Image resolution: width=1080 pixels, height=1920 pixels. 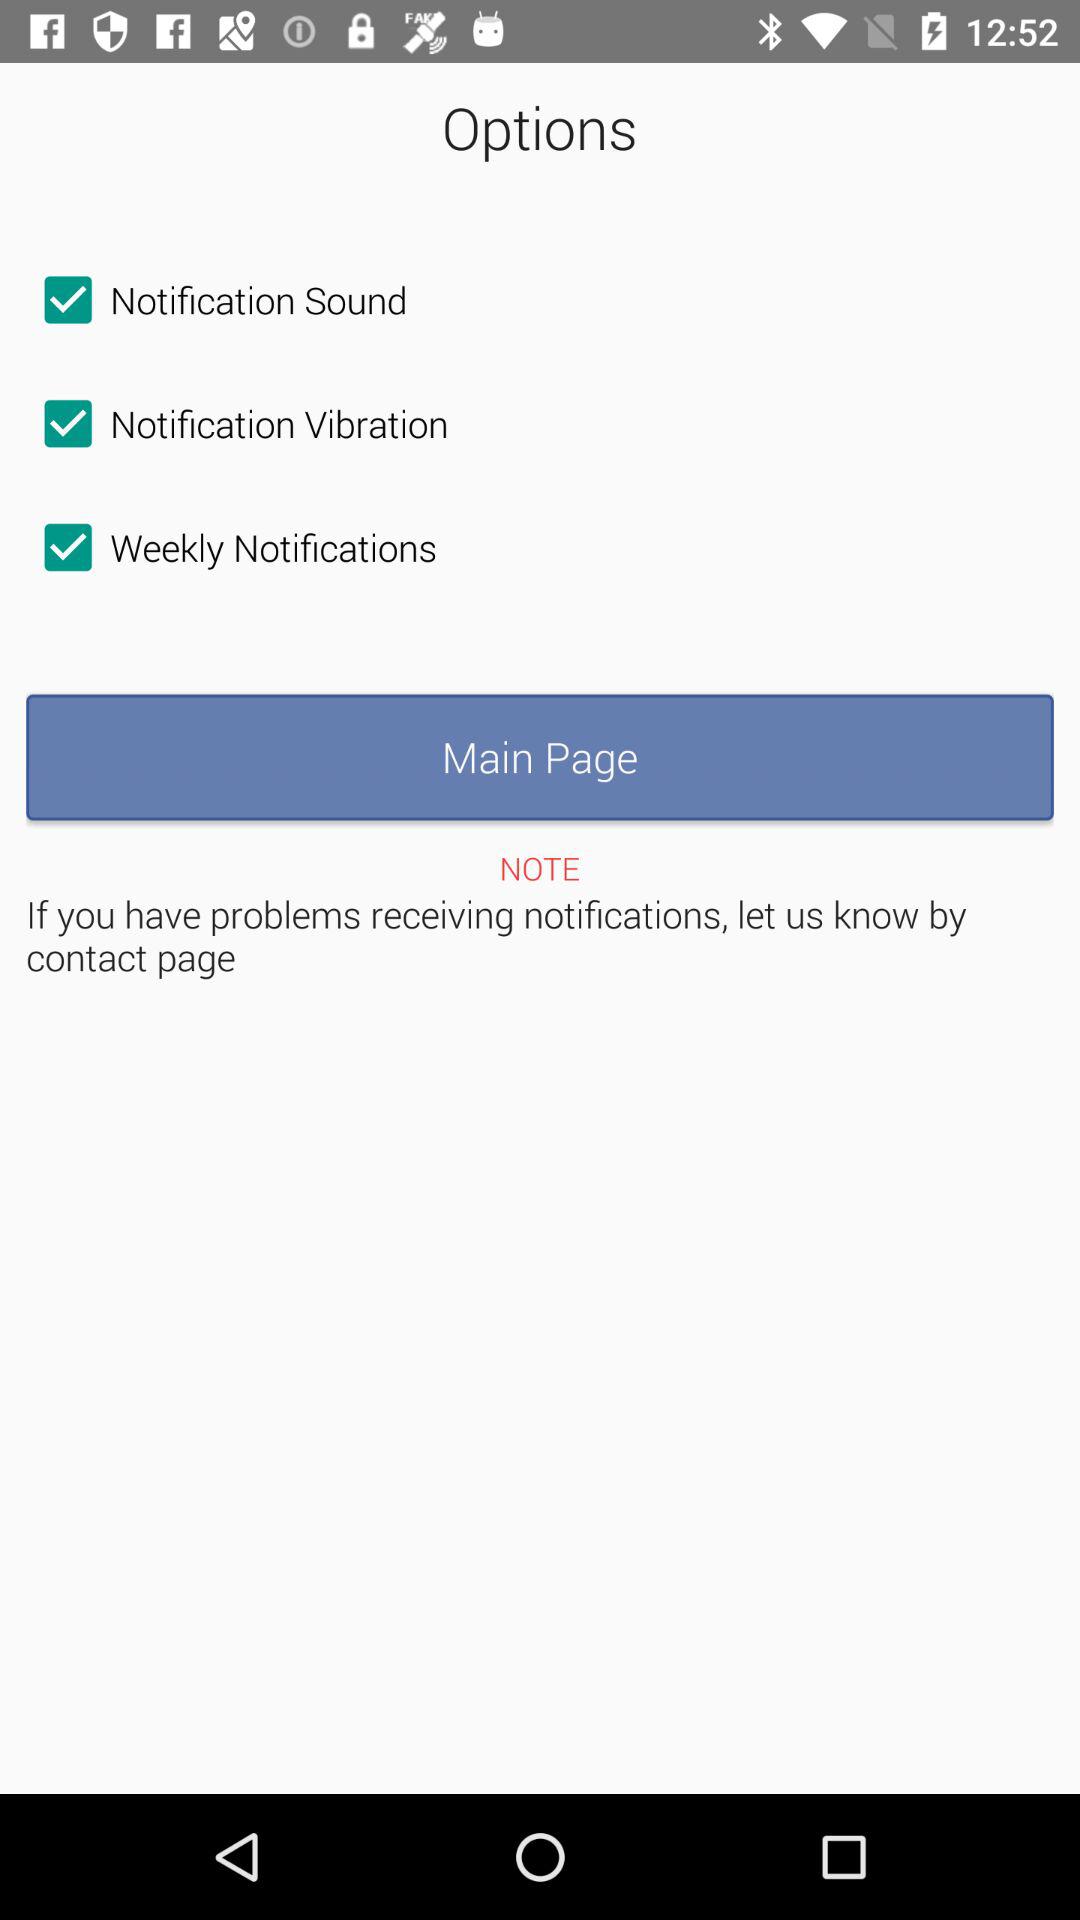 What do you see at coordinates (540, 757) in the screenshot?
I see `jump until main page` at bounding box center [540, 757].